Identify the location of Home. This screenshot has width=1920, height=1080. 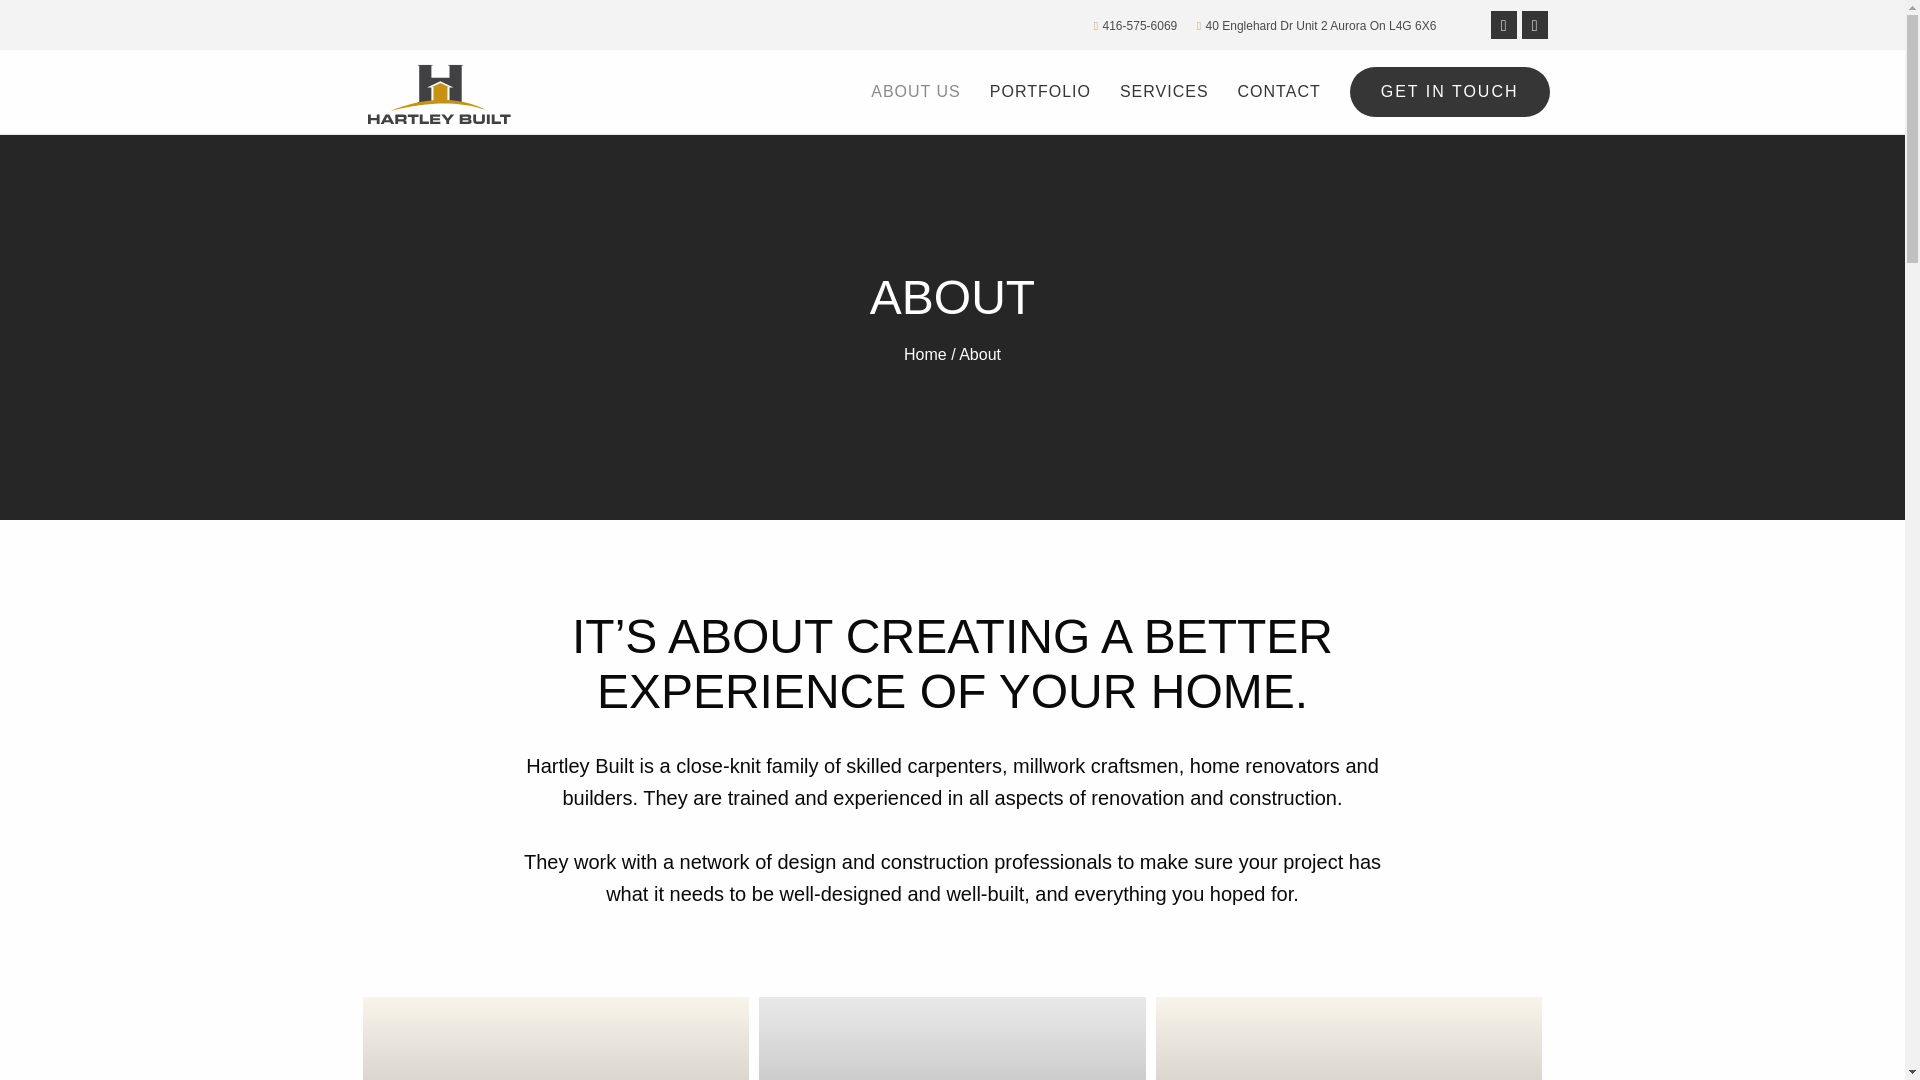
(925, 354).